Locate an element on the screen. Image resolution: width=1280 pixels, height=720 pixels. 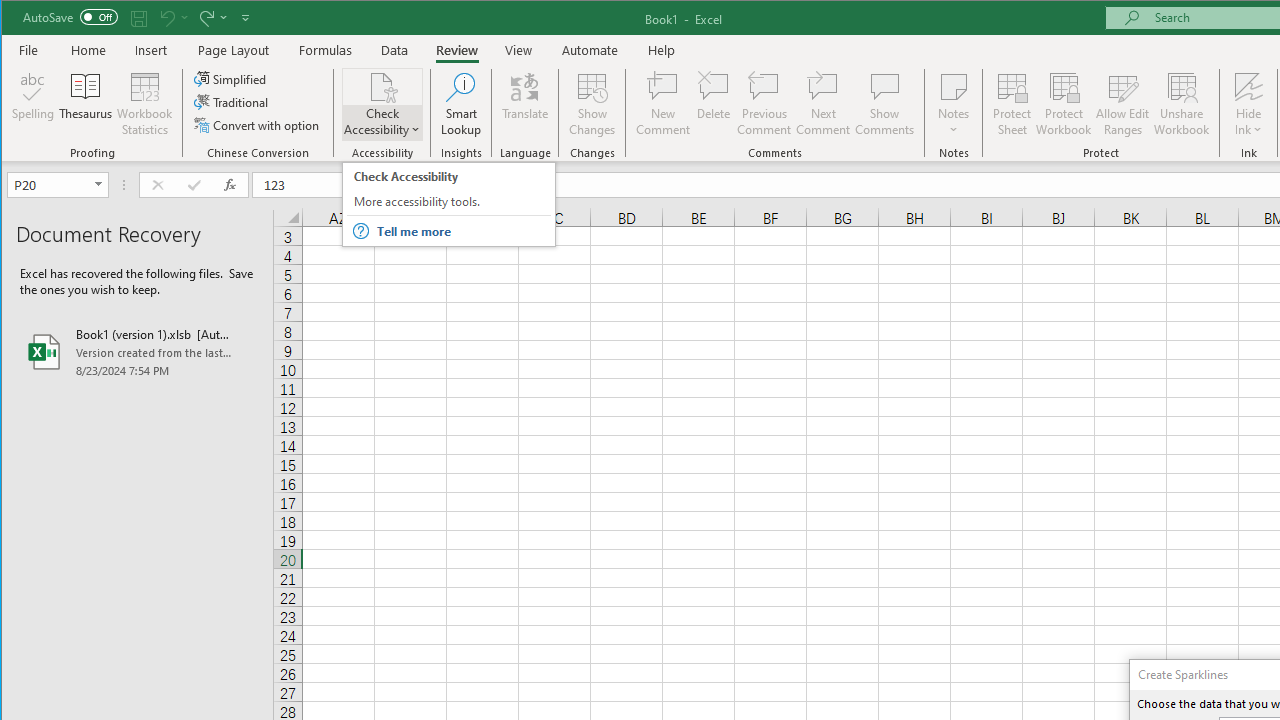
Show Changes is located at coordinates (713, 104).